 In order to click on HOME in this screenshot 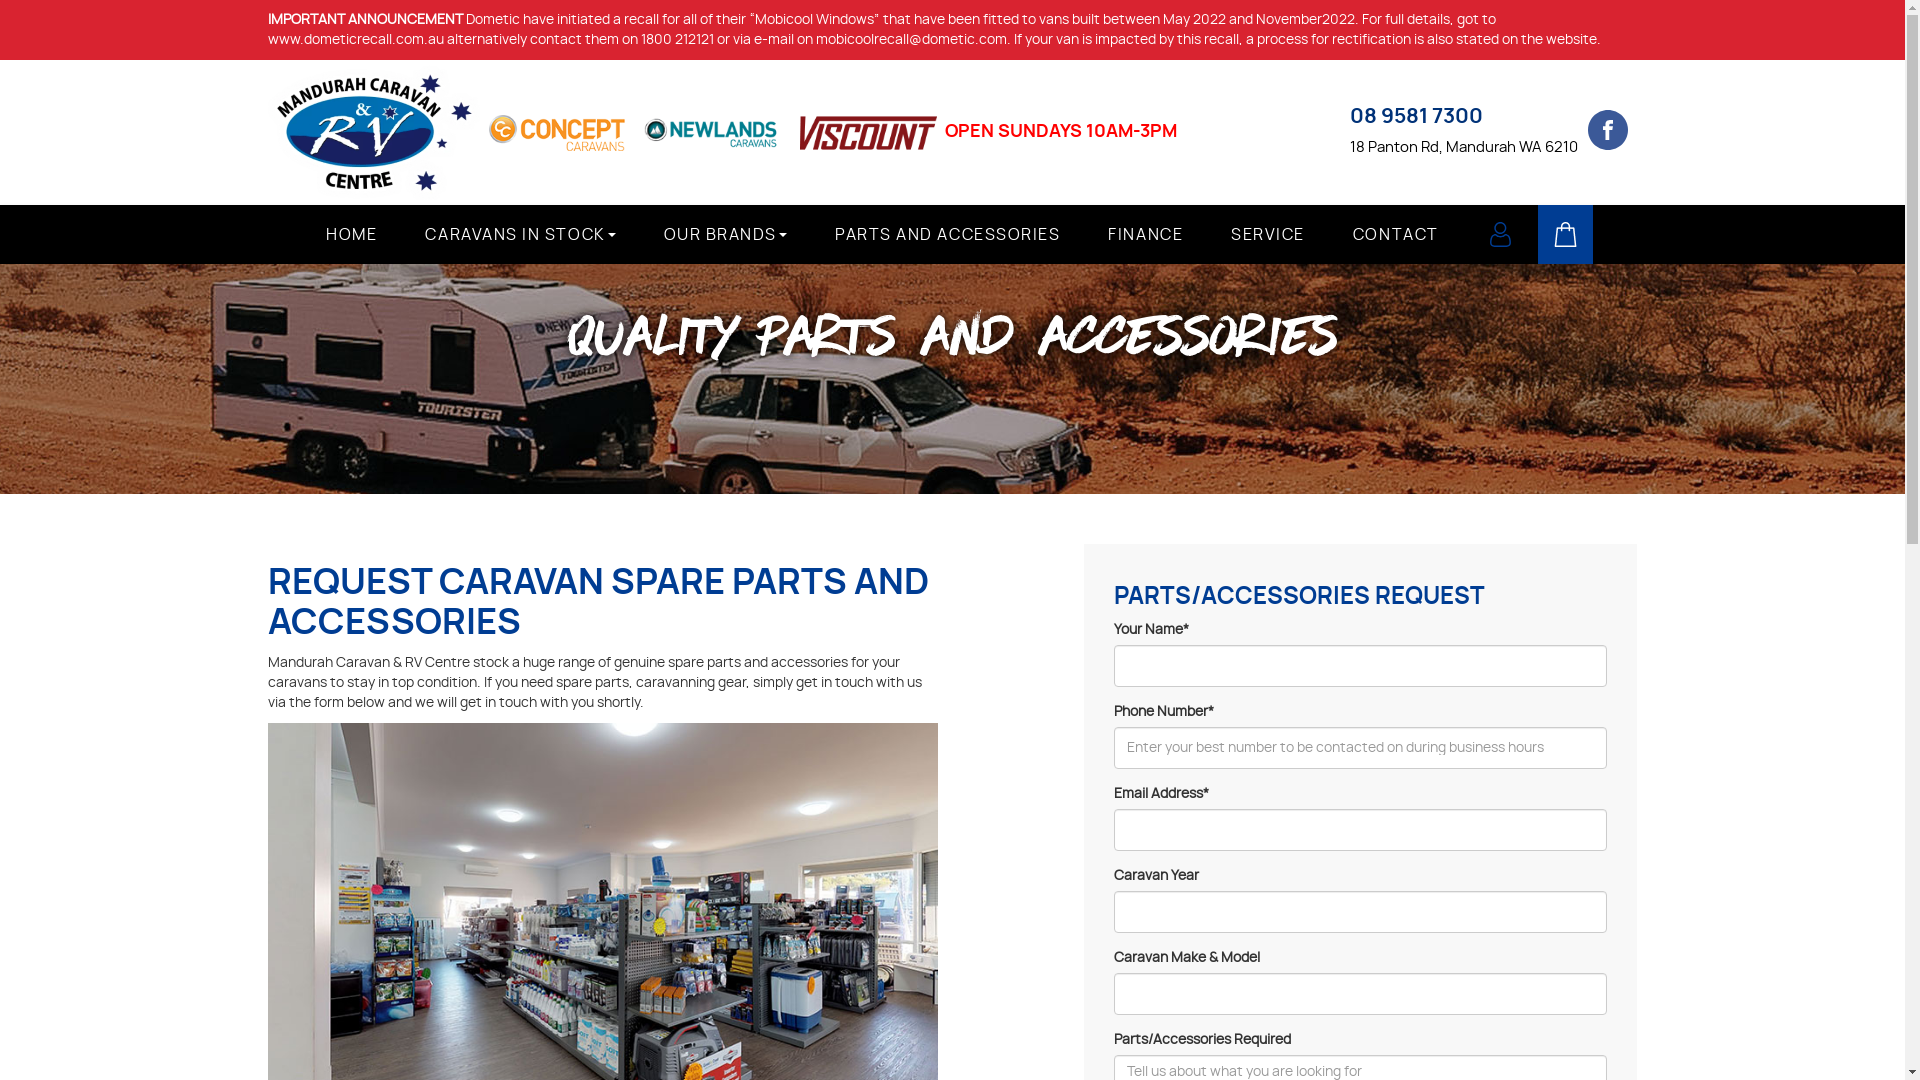, I will do `click(352, 236)`.